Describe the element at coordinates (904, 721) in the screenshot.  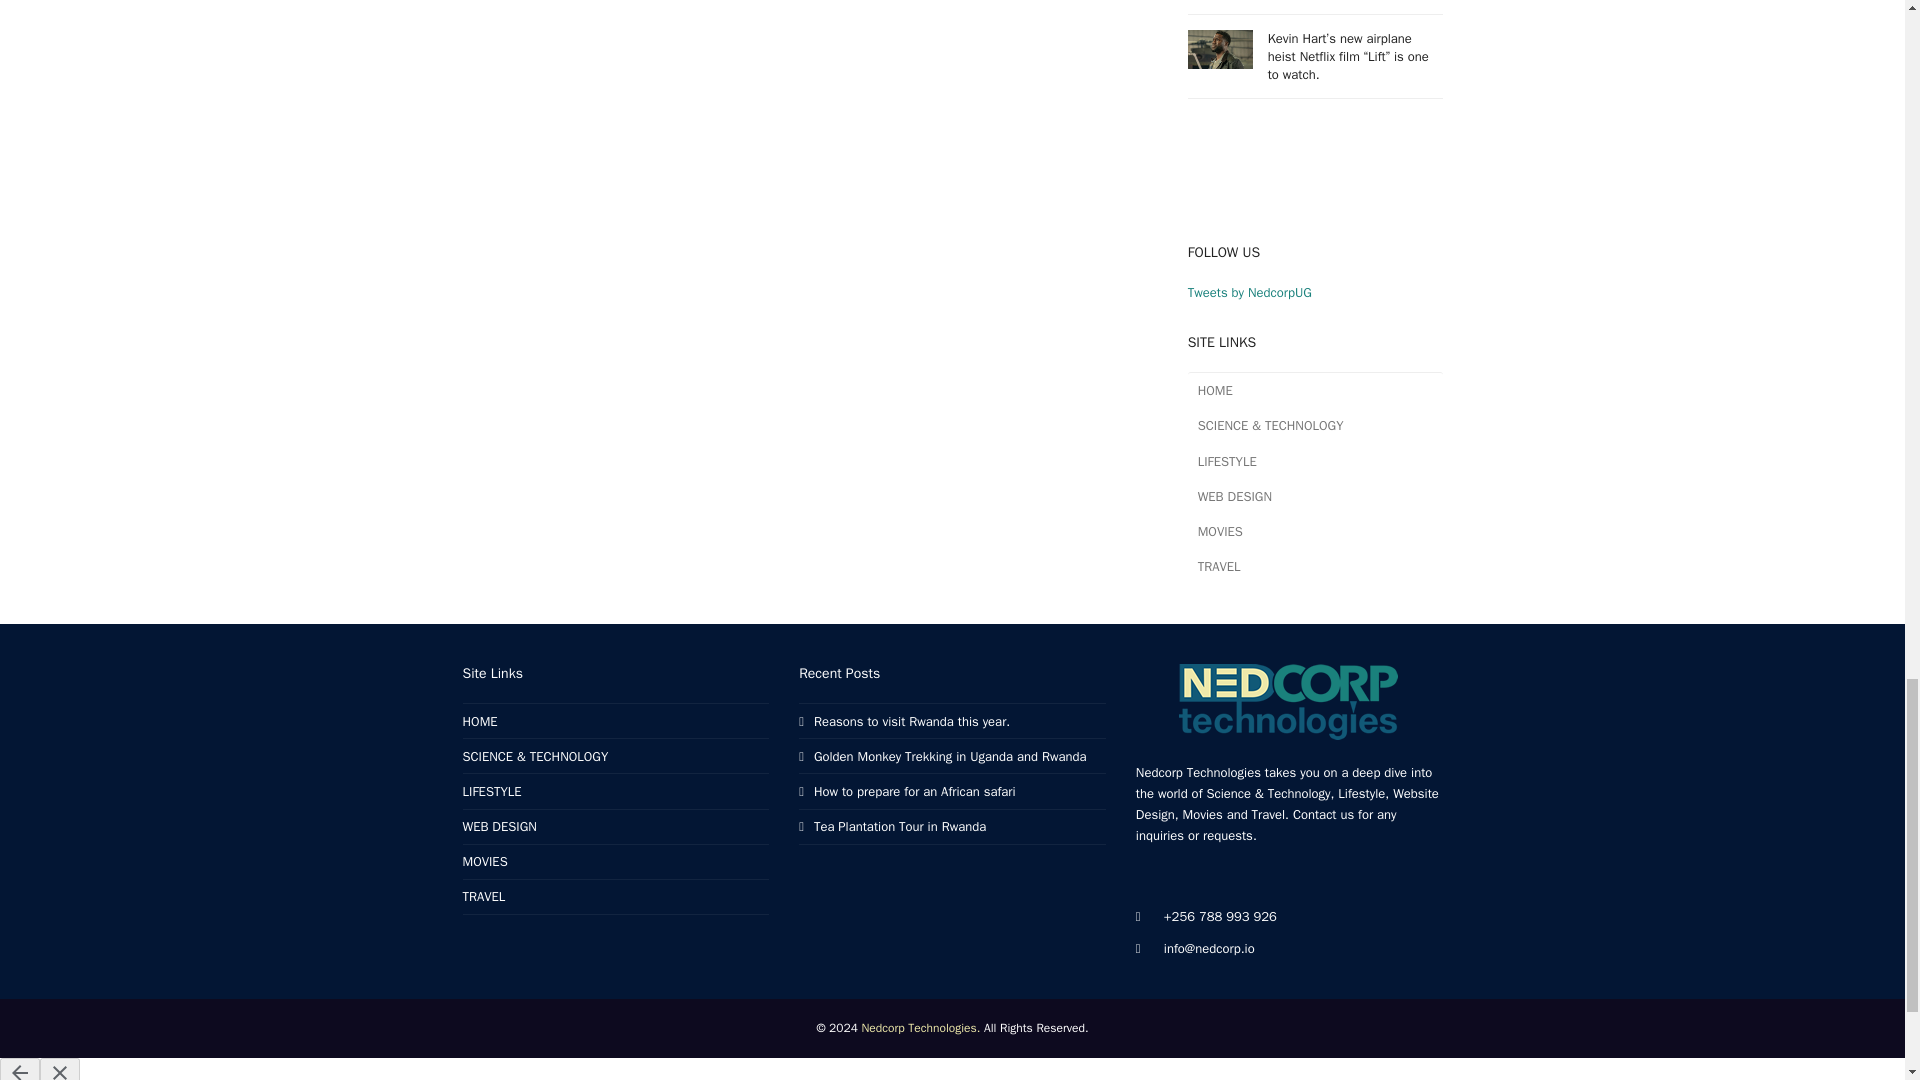
I see `Reasons to visit Rwanda this year.` at that location.